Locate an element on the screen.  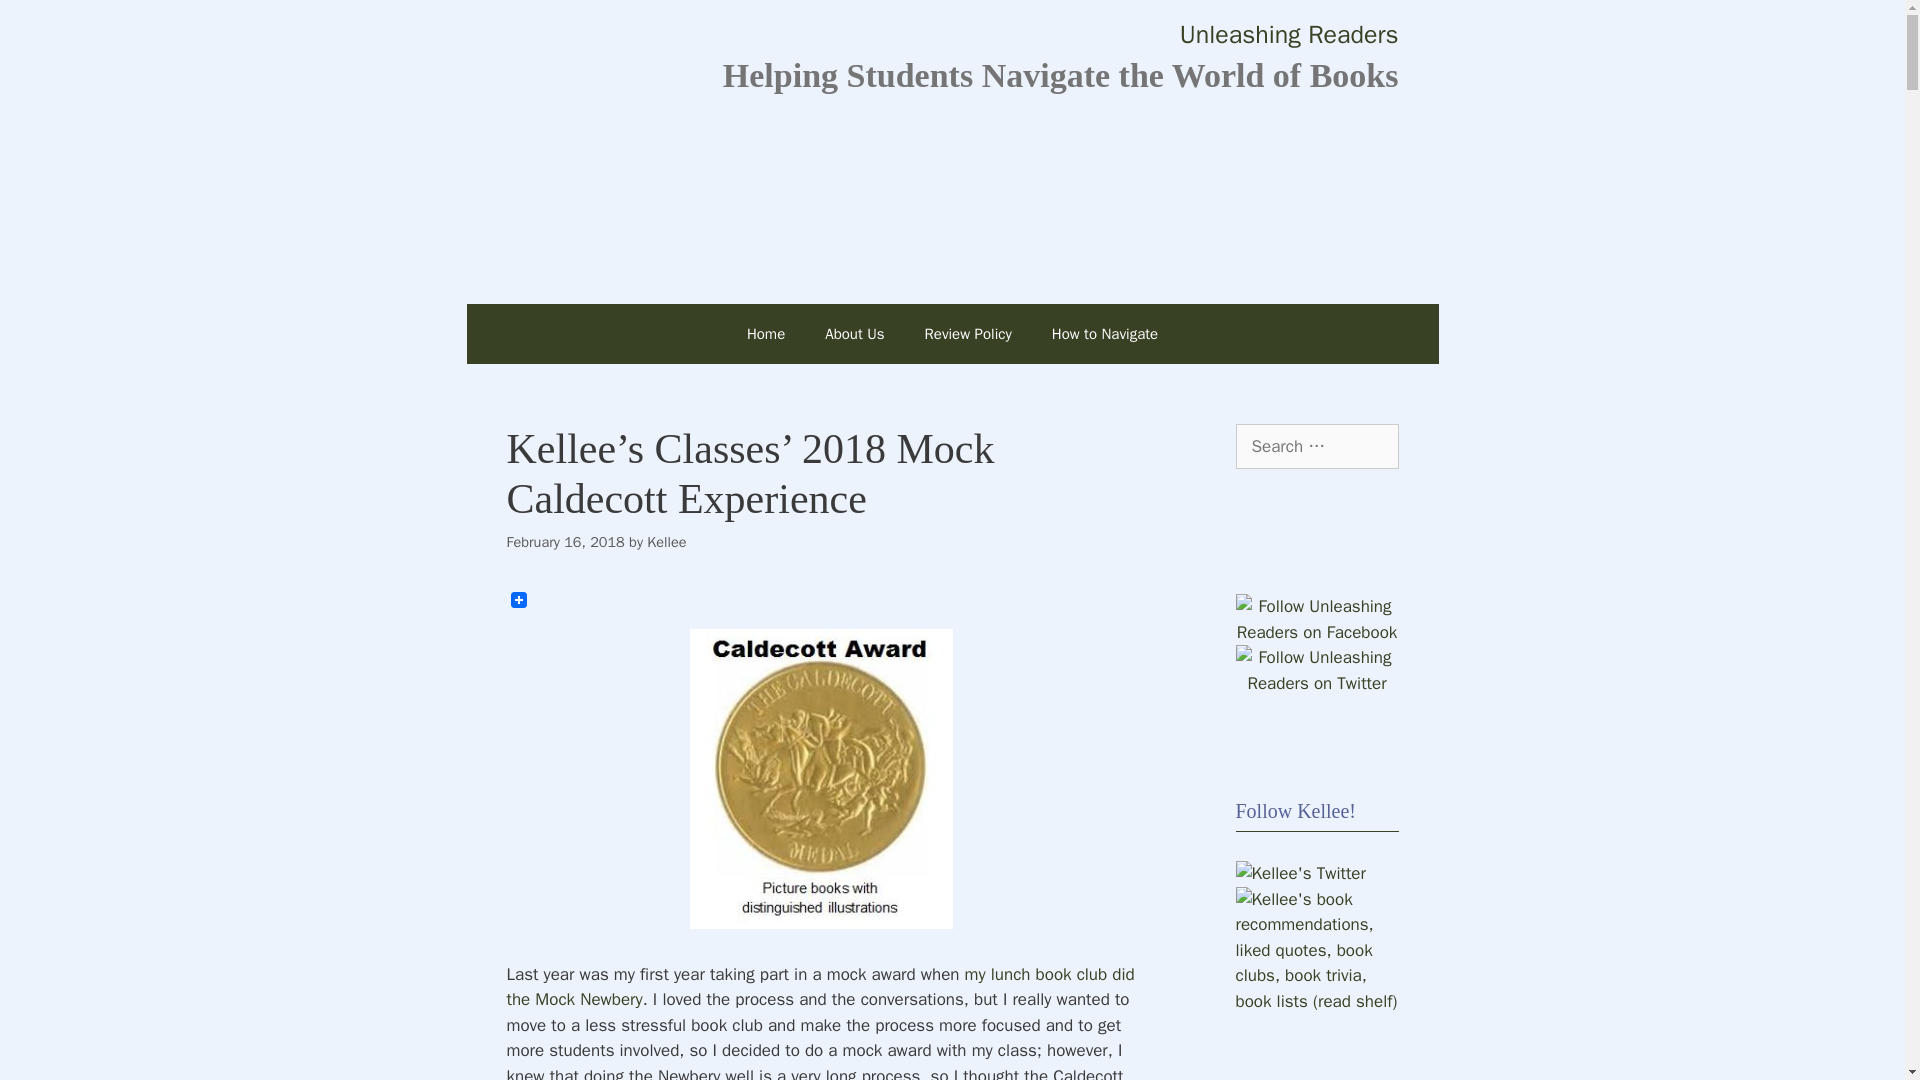
View all posts by Kellee is located at coordinates (666, 542).